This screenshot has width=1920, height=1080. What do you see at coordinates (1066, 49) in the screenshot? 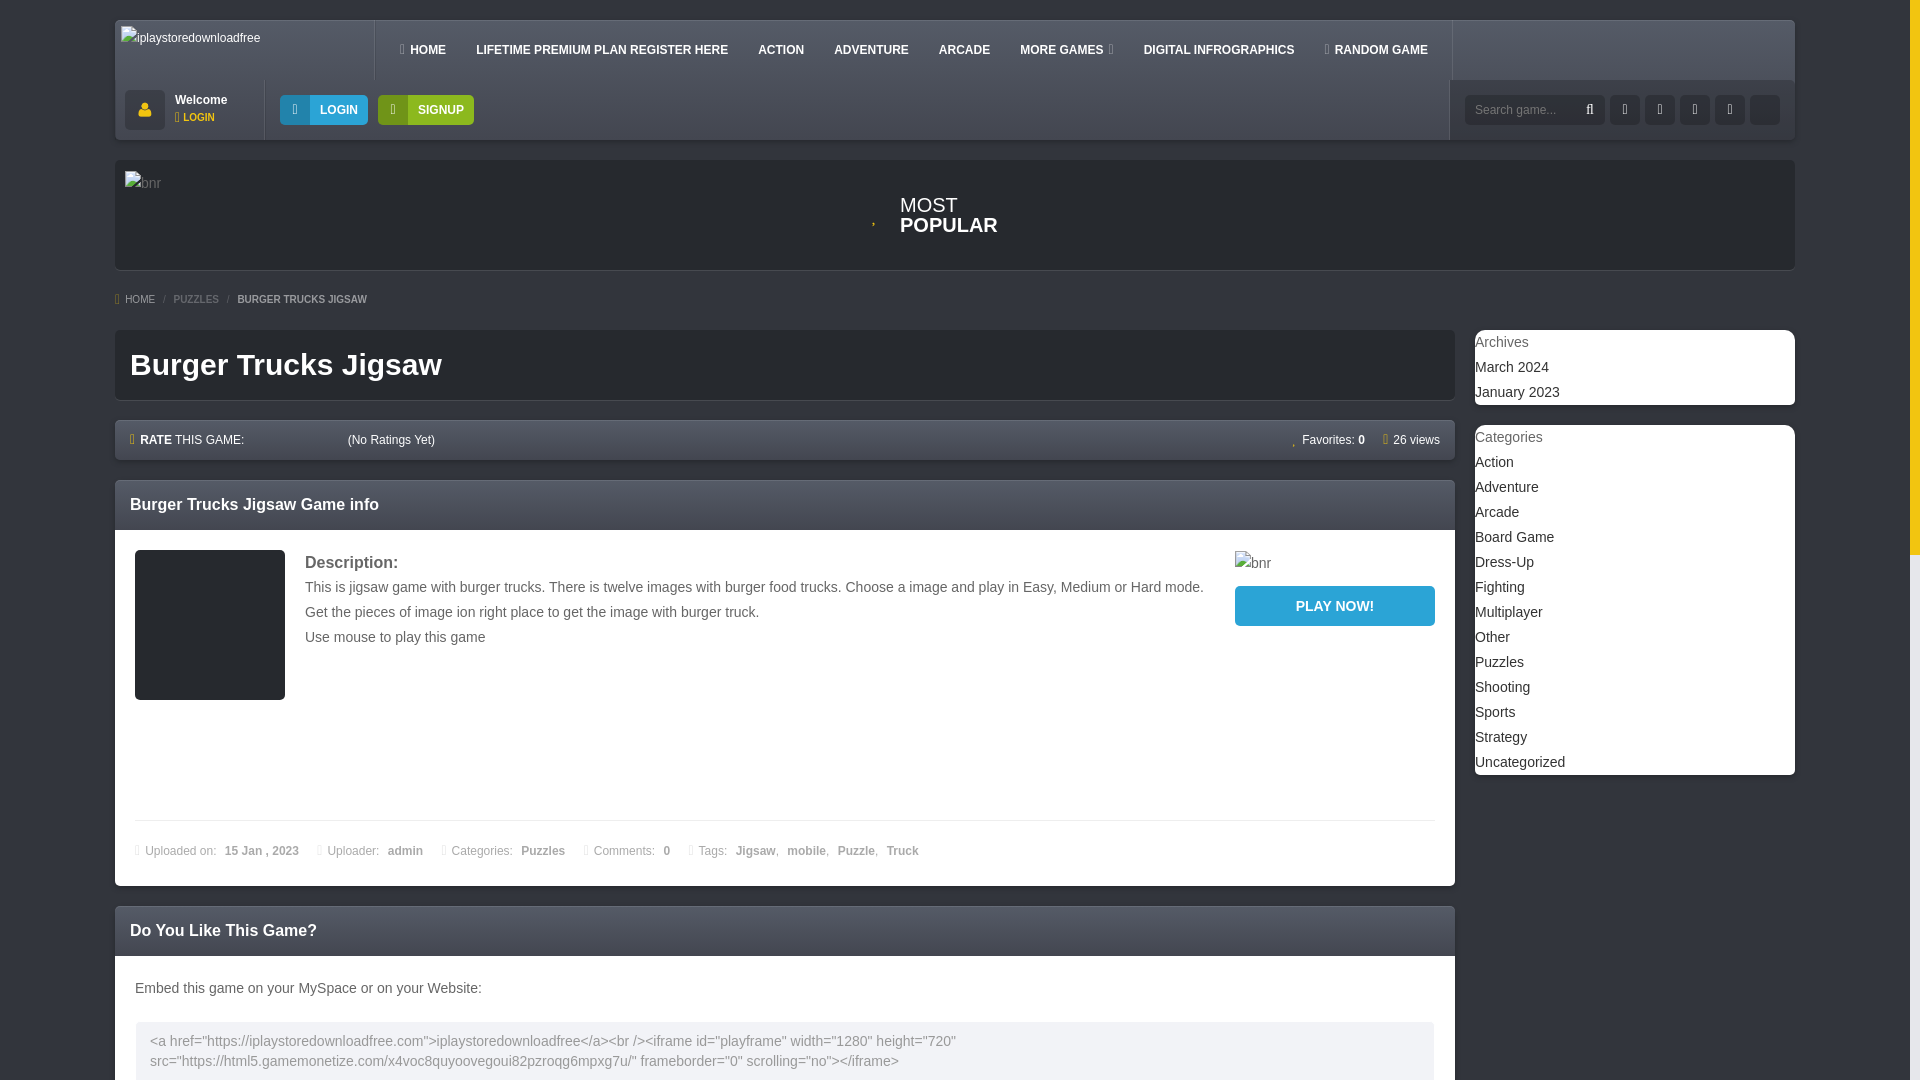
I see `MORE GAMES` at bounding box center [1066, 49].